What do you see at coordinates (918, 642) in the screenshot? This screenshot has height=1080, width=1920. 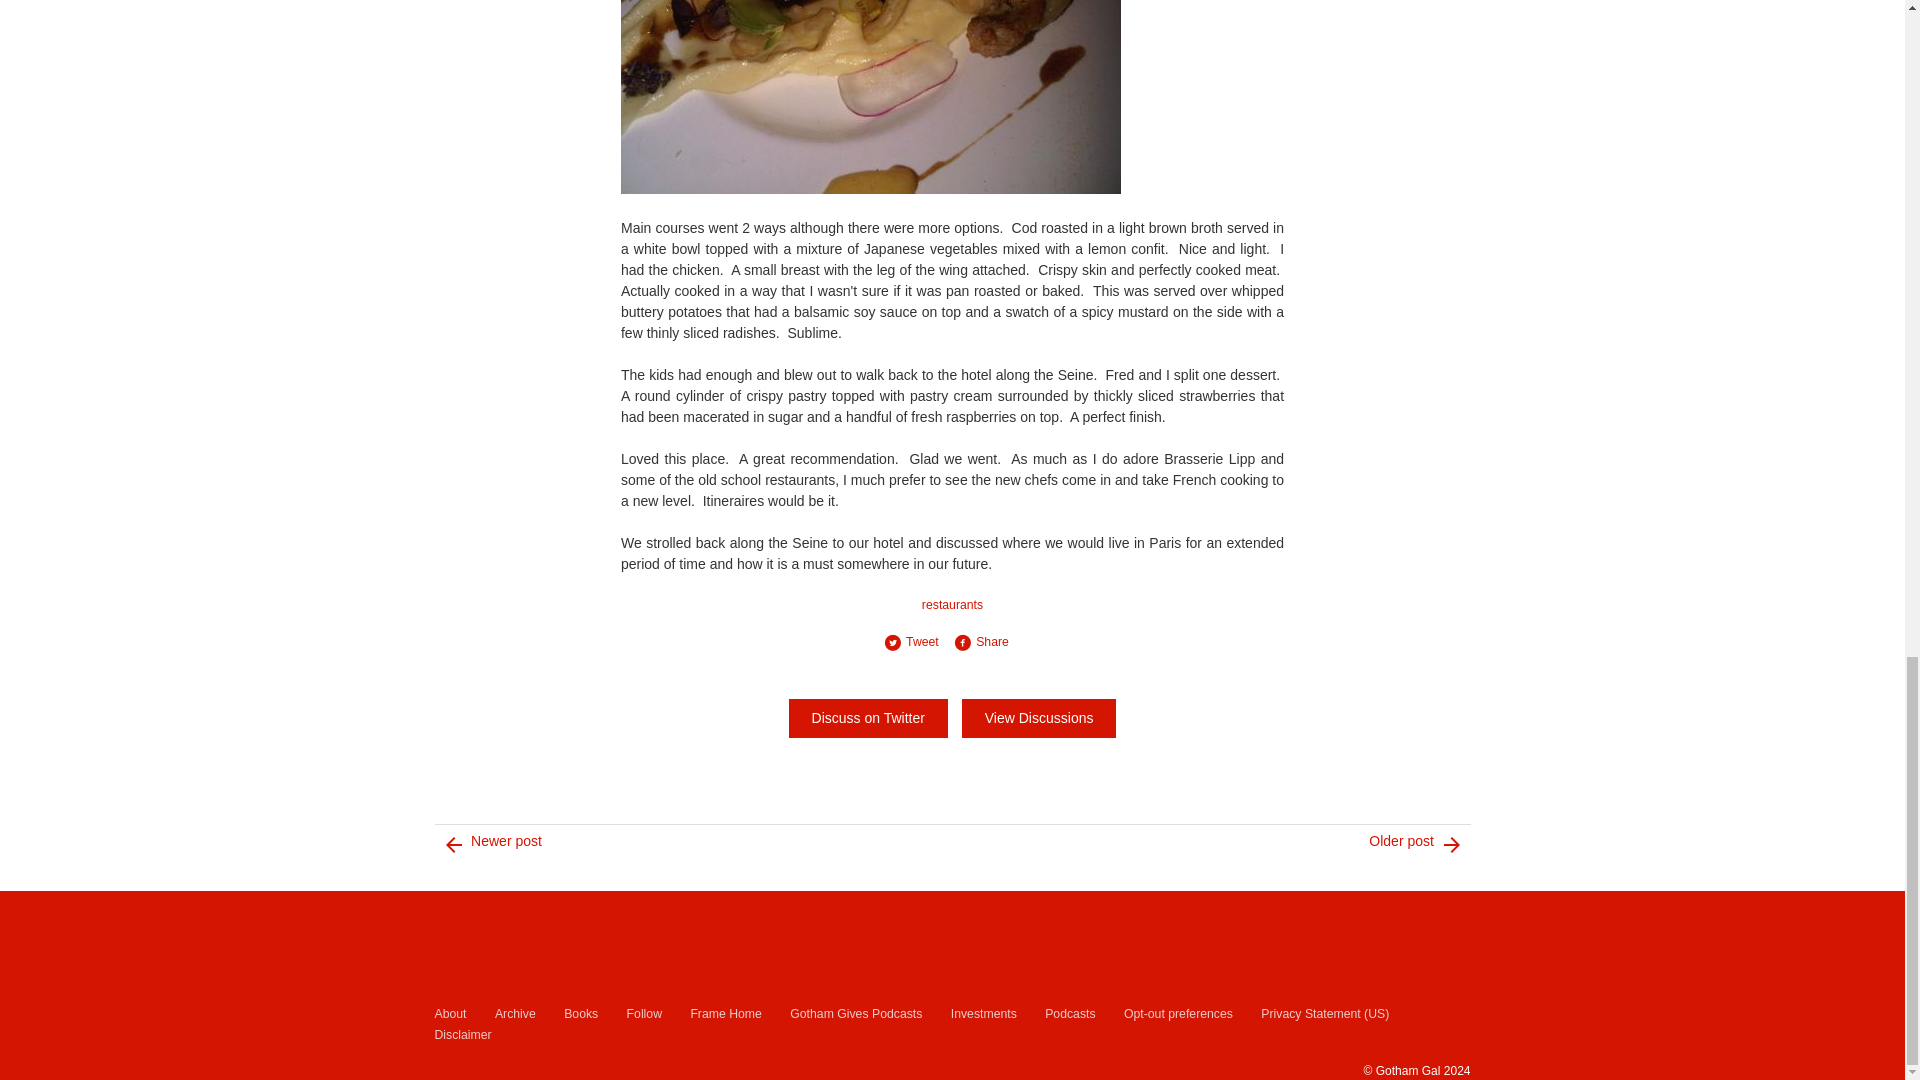 I see `Tweet` at bounding box center [918, 642].